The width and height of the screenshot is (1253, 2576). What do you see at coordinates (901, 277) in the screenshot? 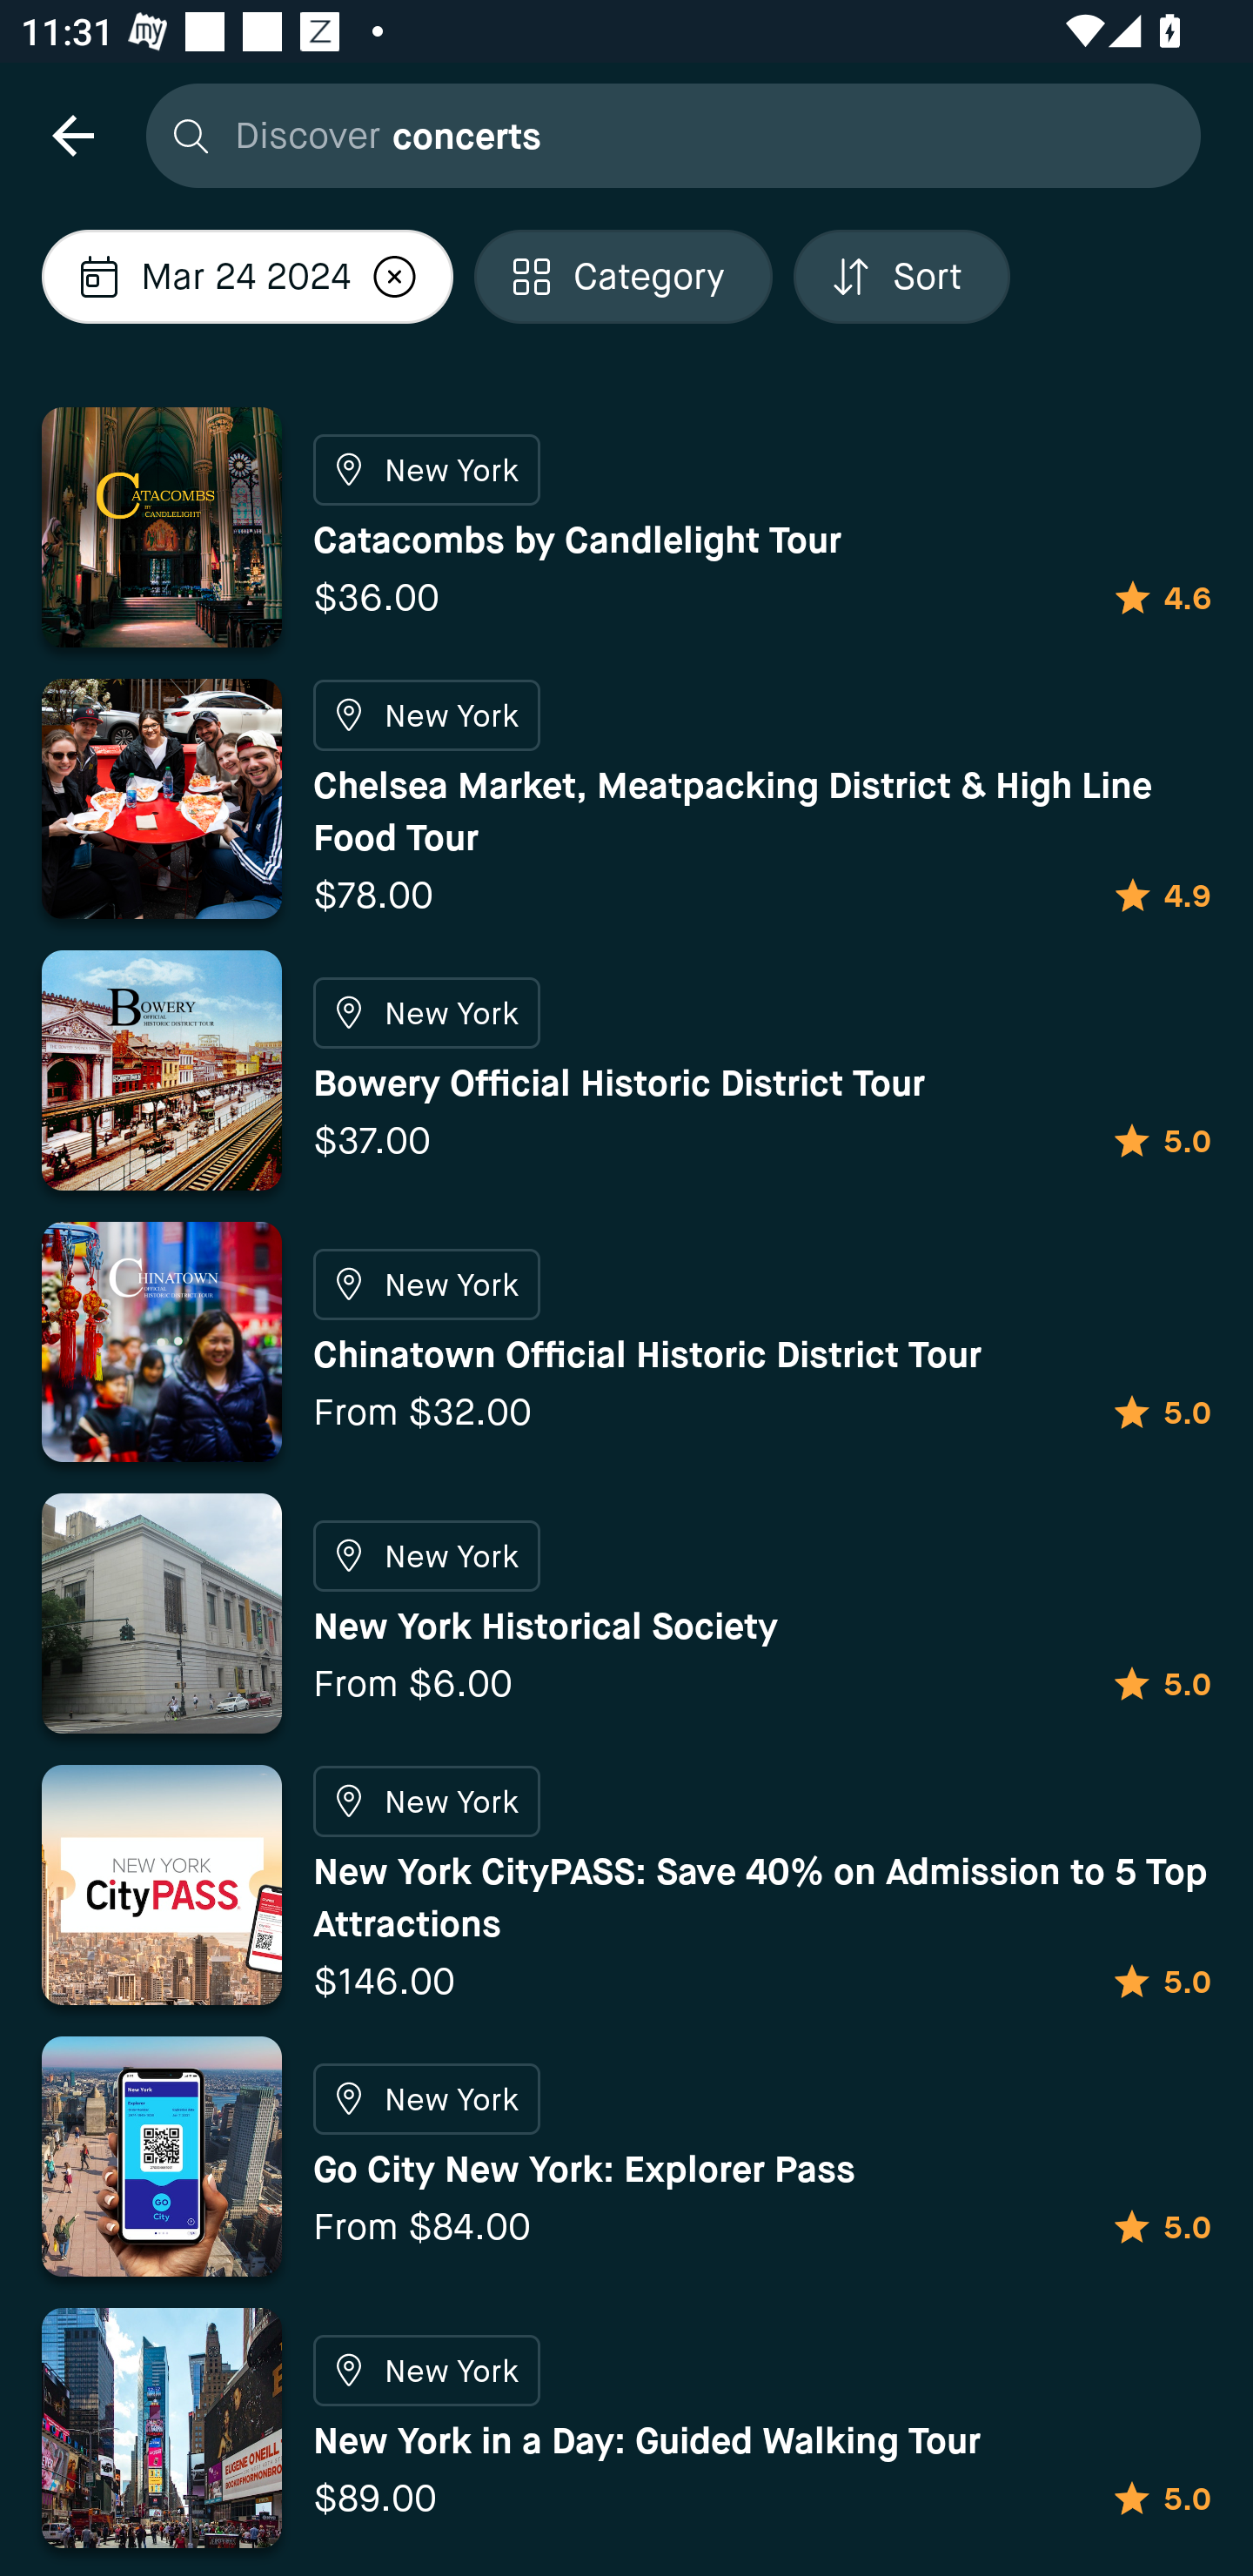
I see `Localized description Sort` at bounding box center [901, 277].